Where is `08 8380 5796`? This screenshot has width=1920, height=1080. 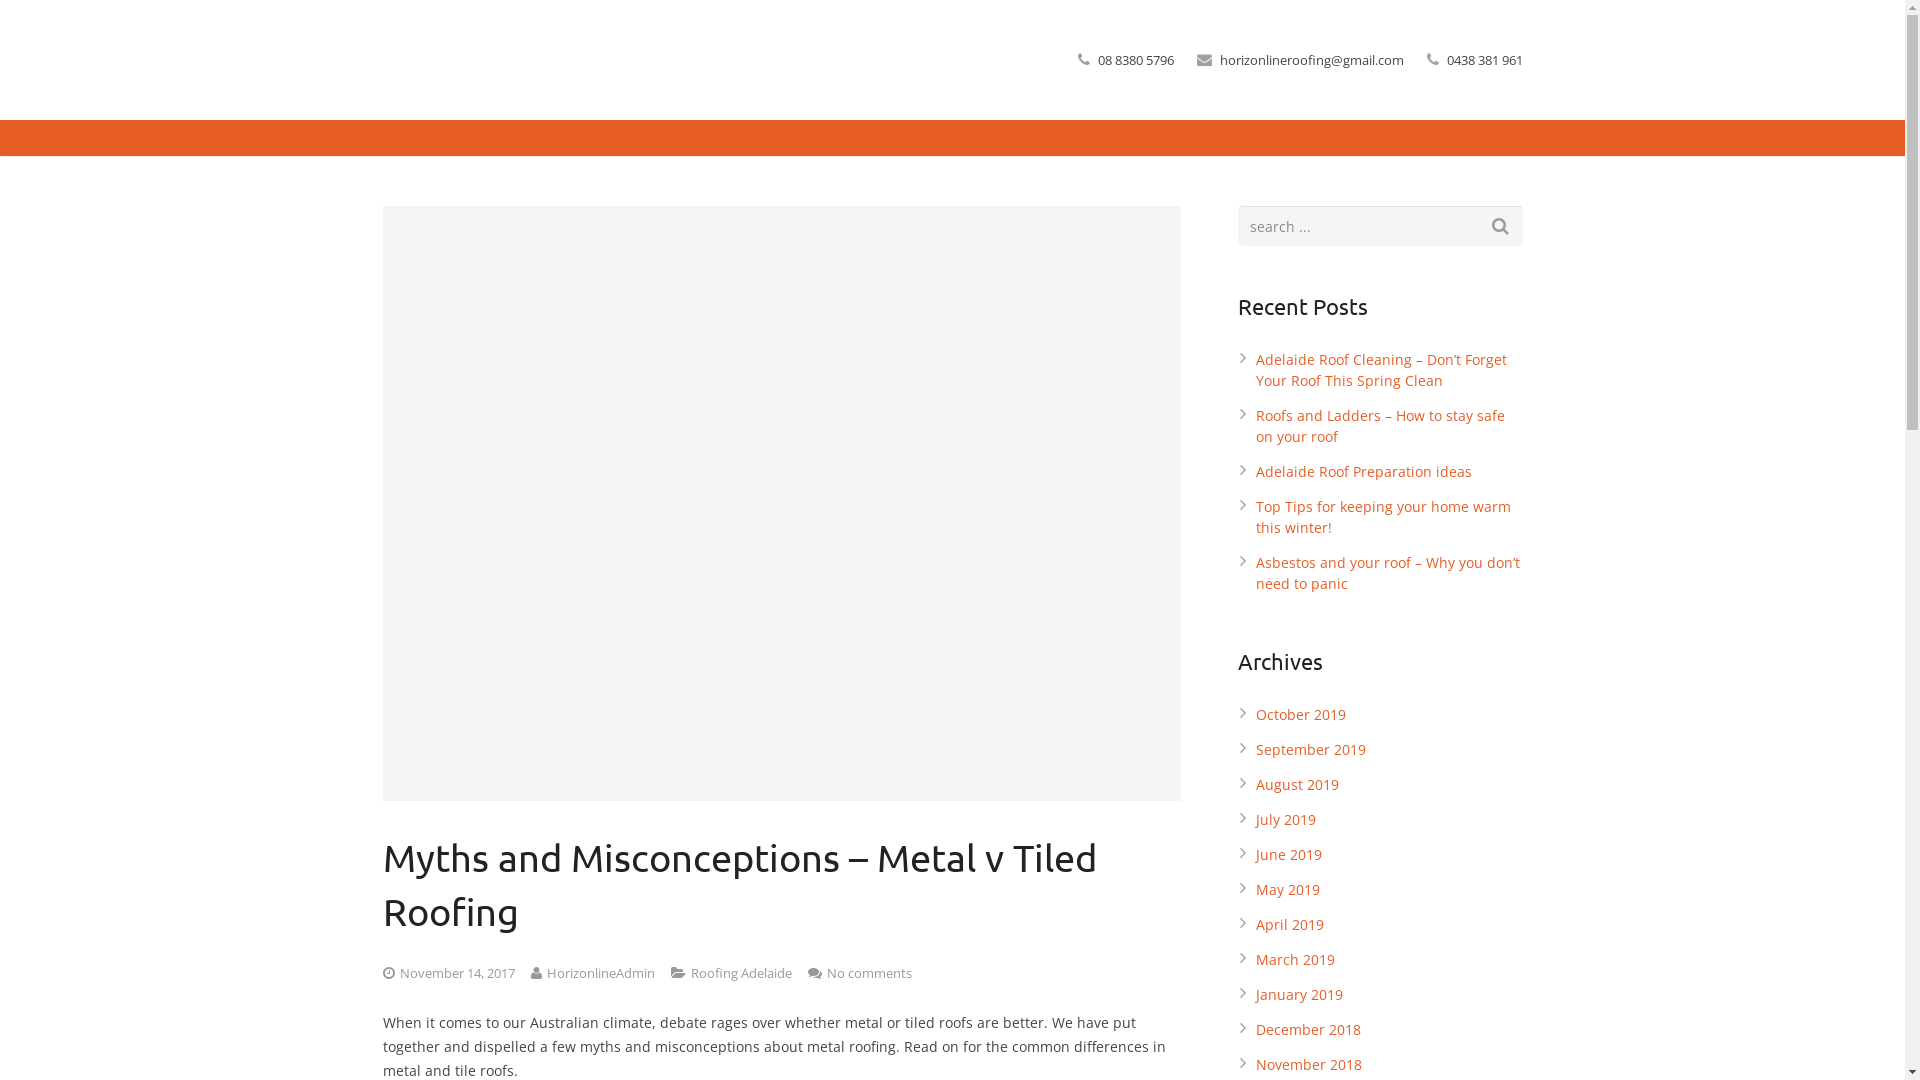 08 8380 5796 is located at coordinates (1136, 60).